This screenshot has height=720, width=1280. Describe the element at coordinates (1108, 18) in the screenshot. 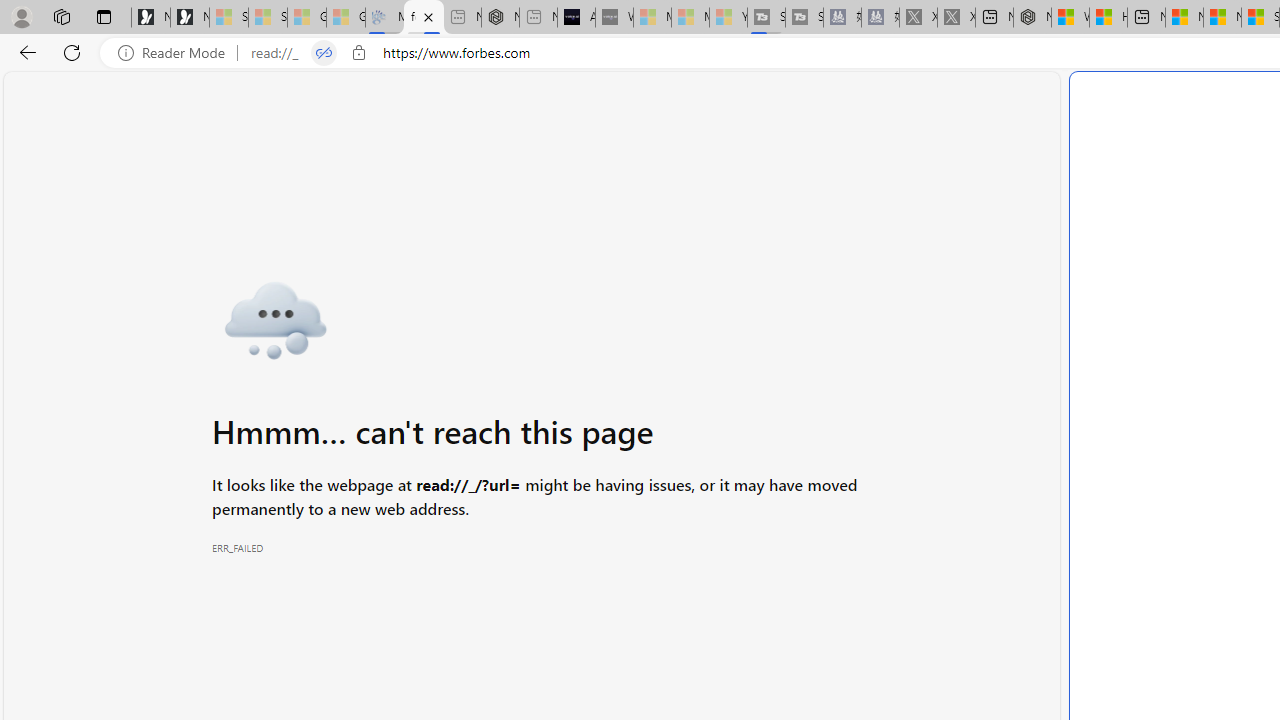

I see `Huge shark washes ashore at New York City beach | Watch` at that location.